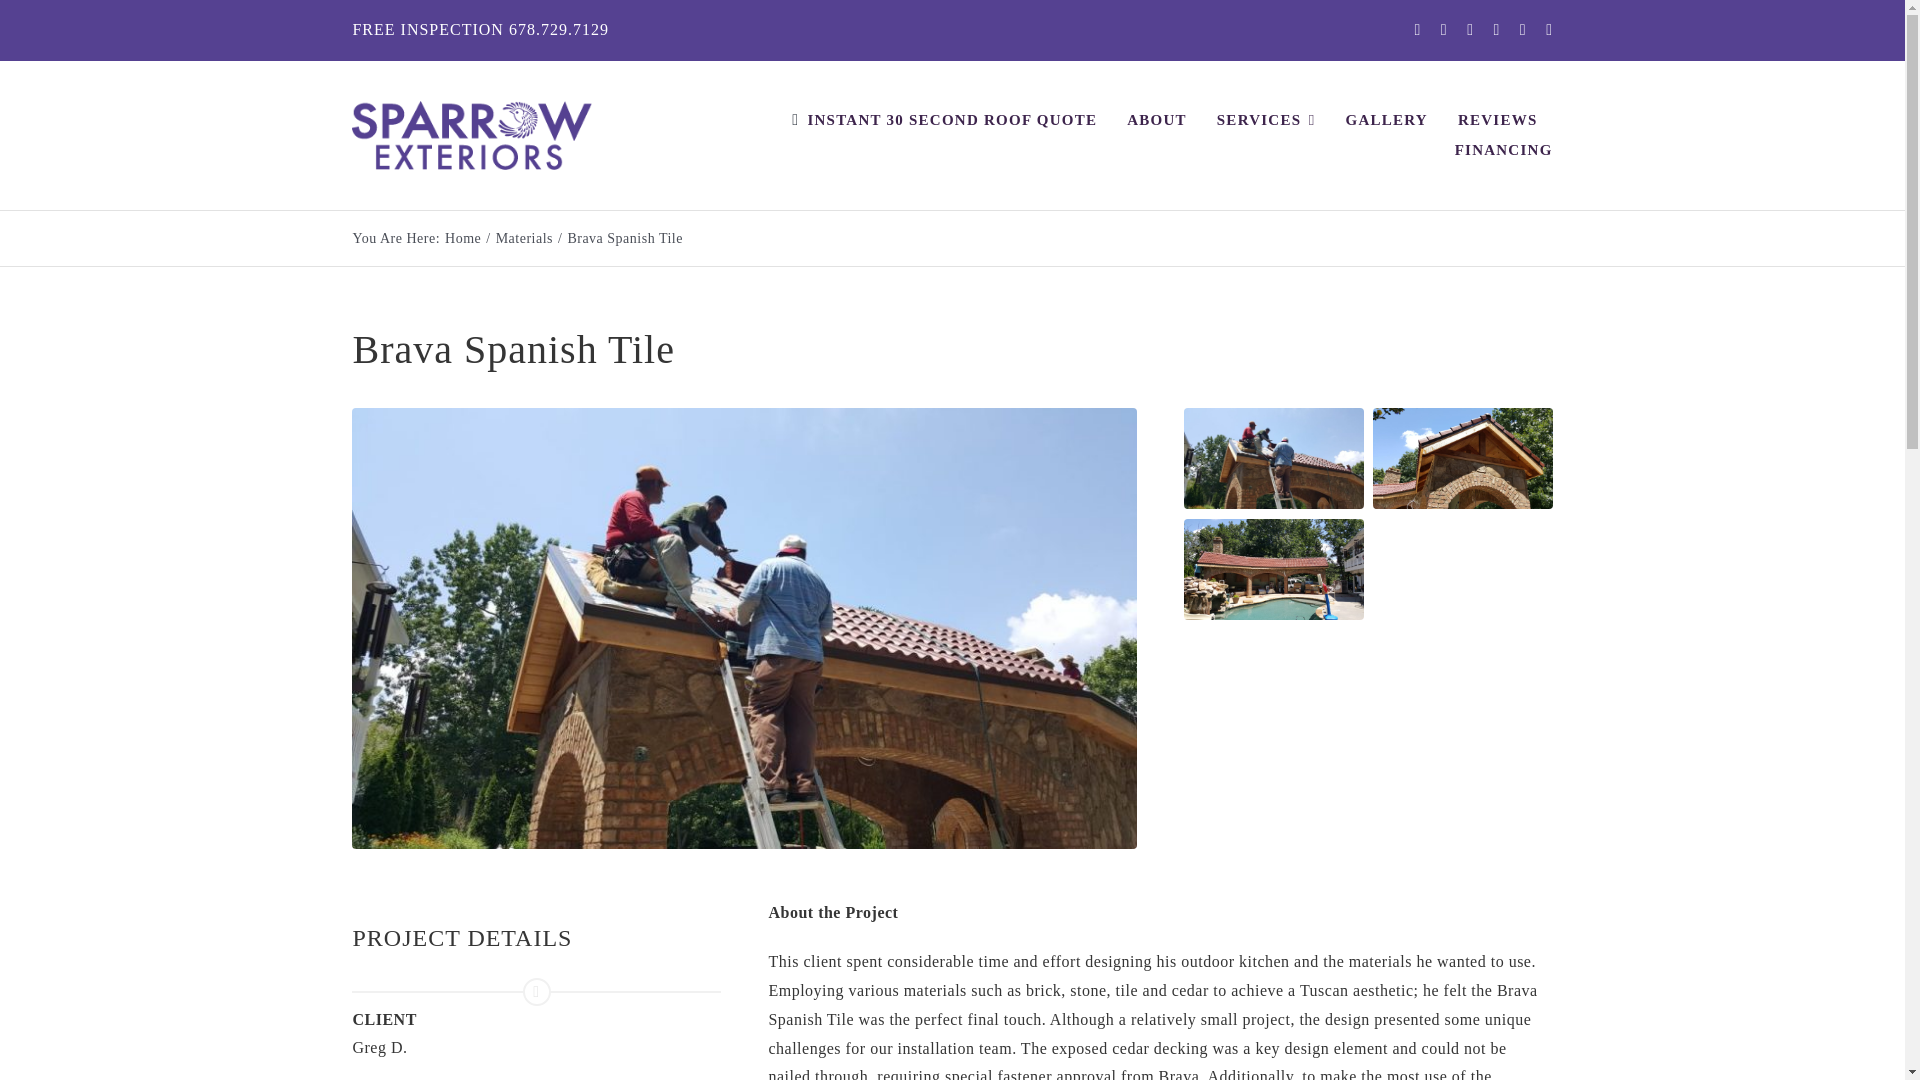 Image resolution: width=1920 pixels, height=1080 pixels. I want to click on REVIEWS, so click(1497, 120).